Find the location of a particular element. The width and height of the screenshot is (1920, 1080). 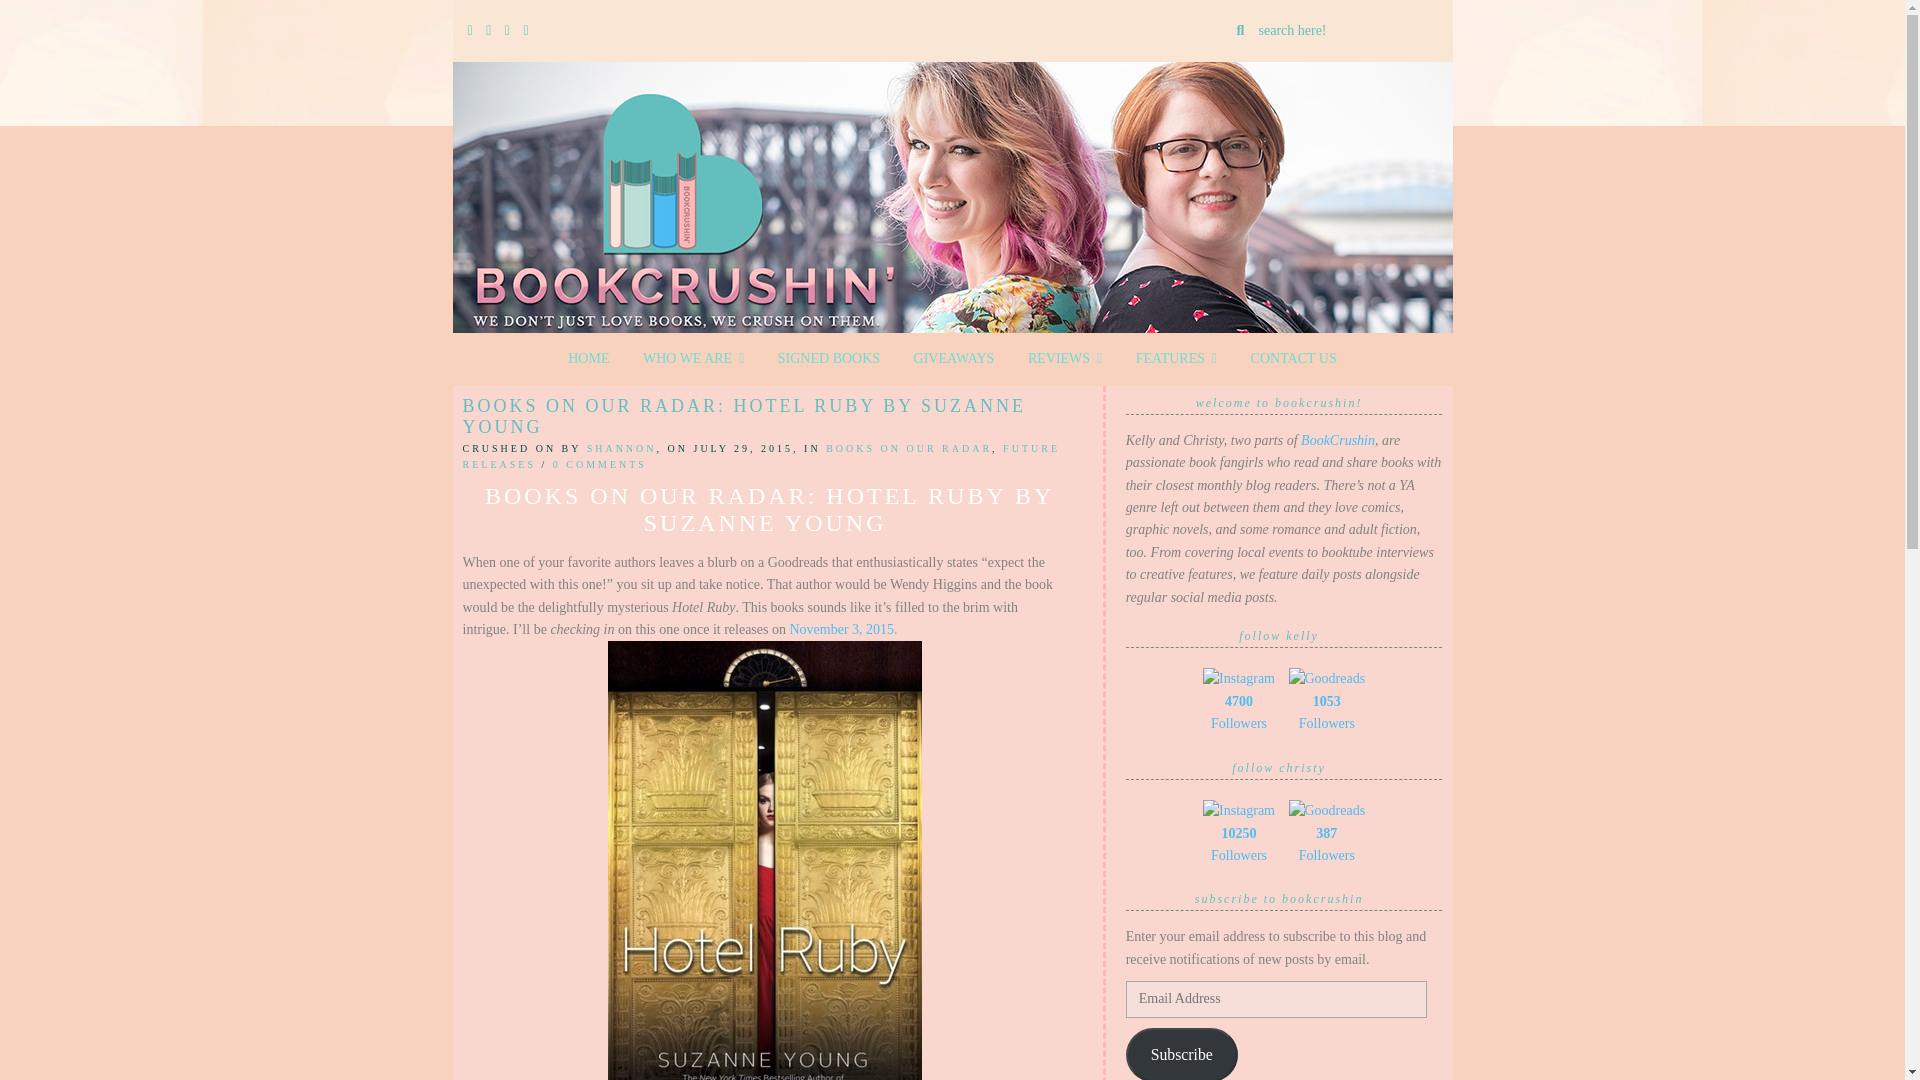

GIVEAWAYS is located at coordinates (954, 358).